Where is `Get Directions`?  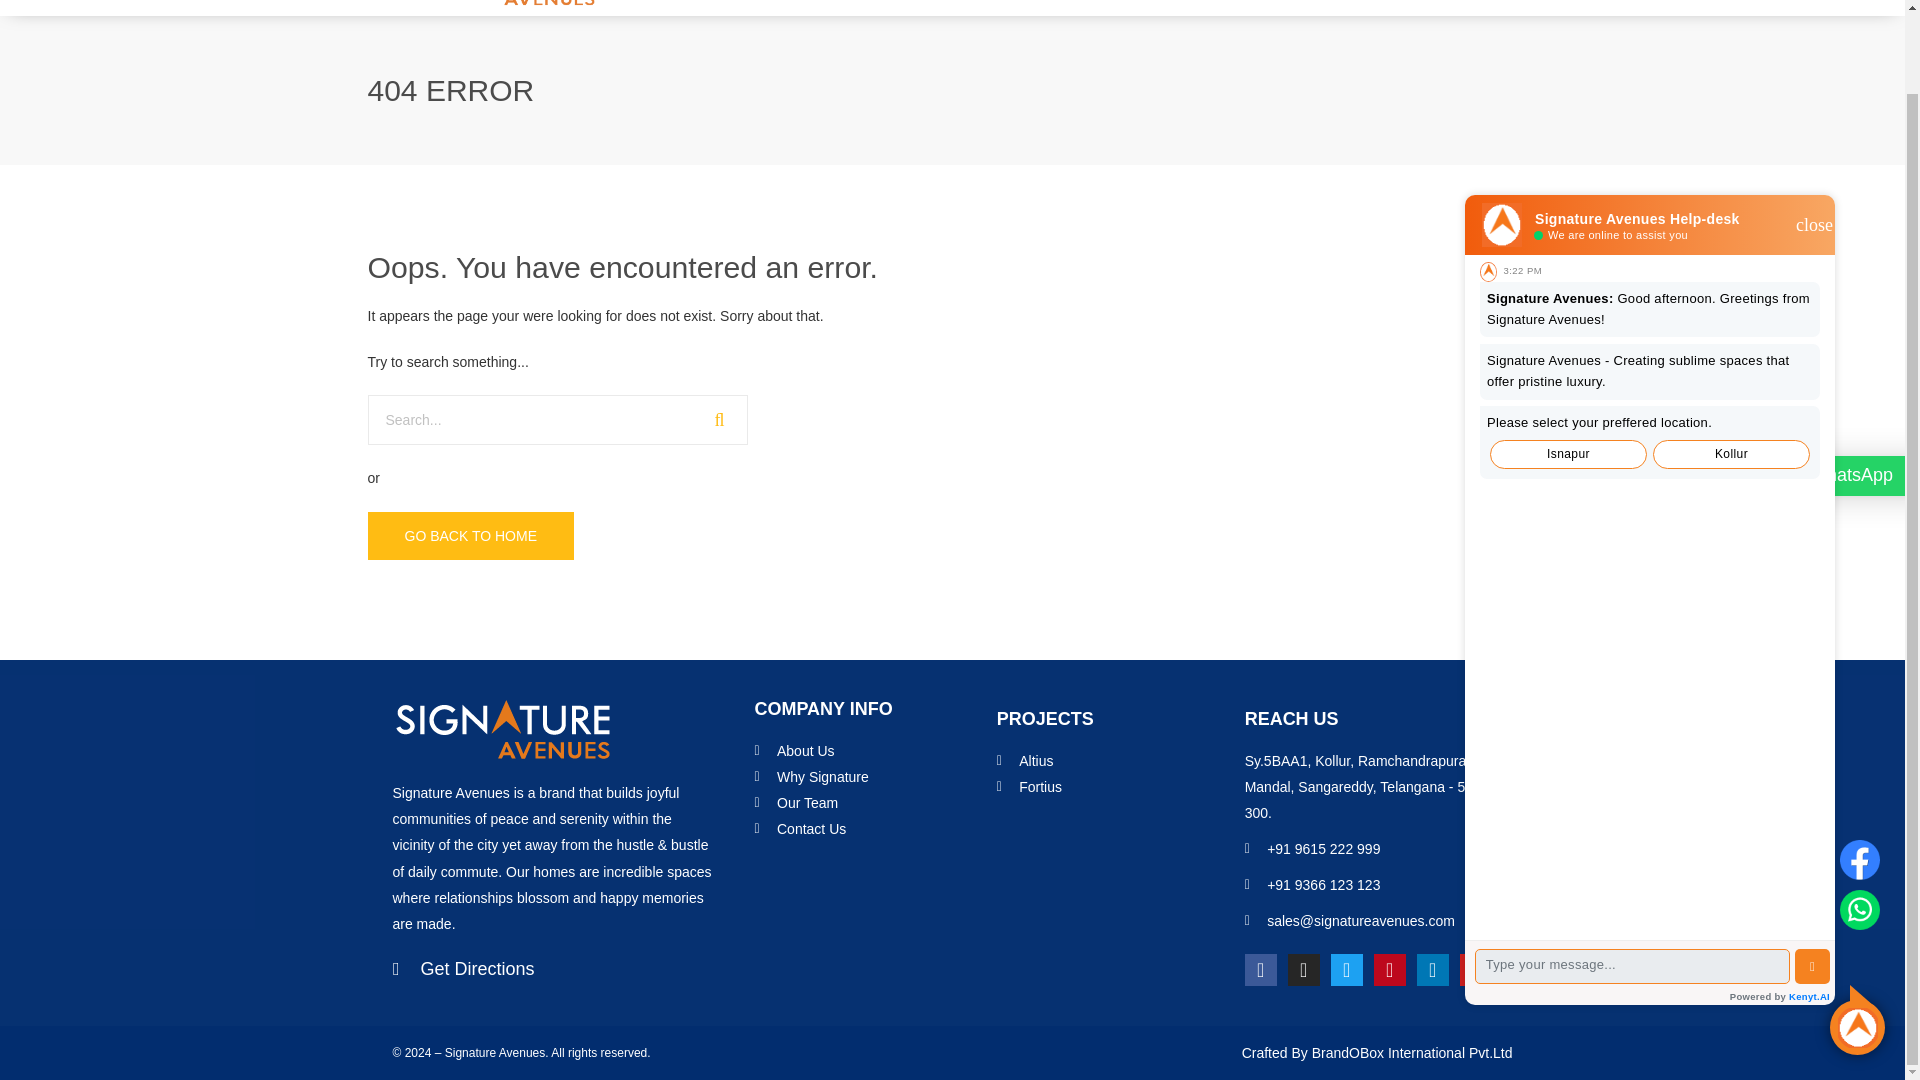 Get Directions is located at coordinates (552, 968).